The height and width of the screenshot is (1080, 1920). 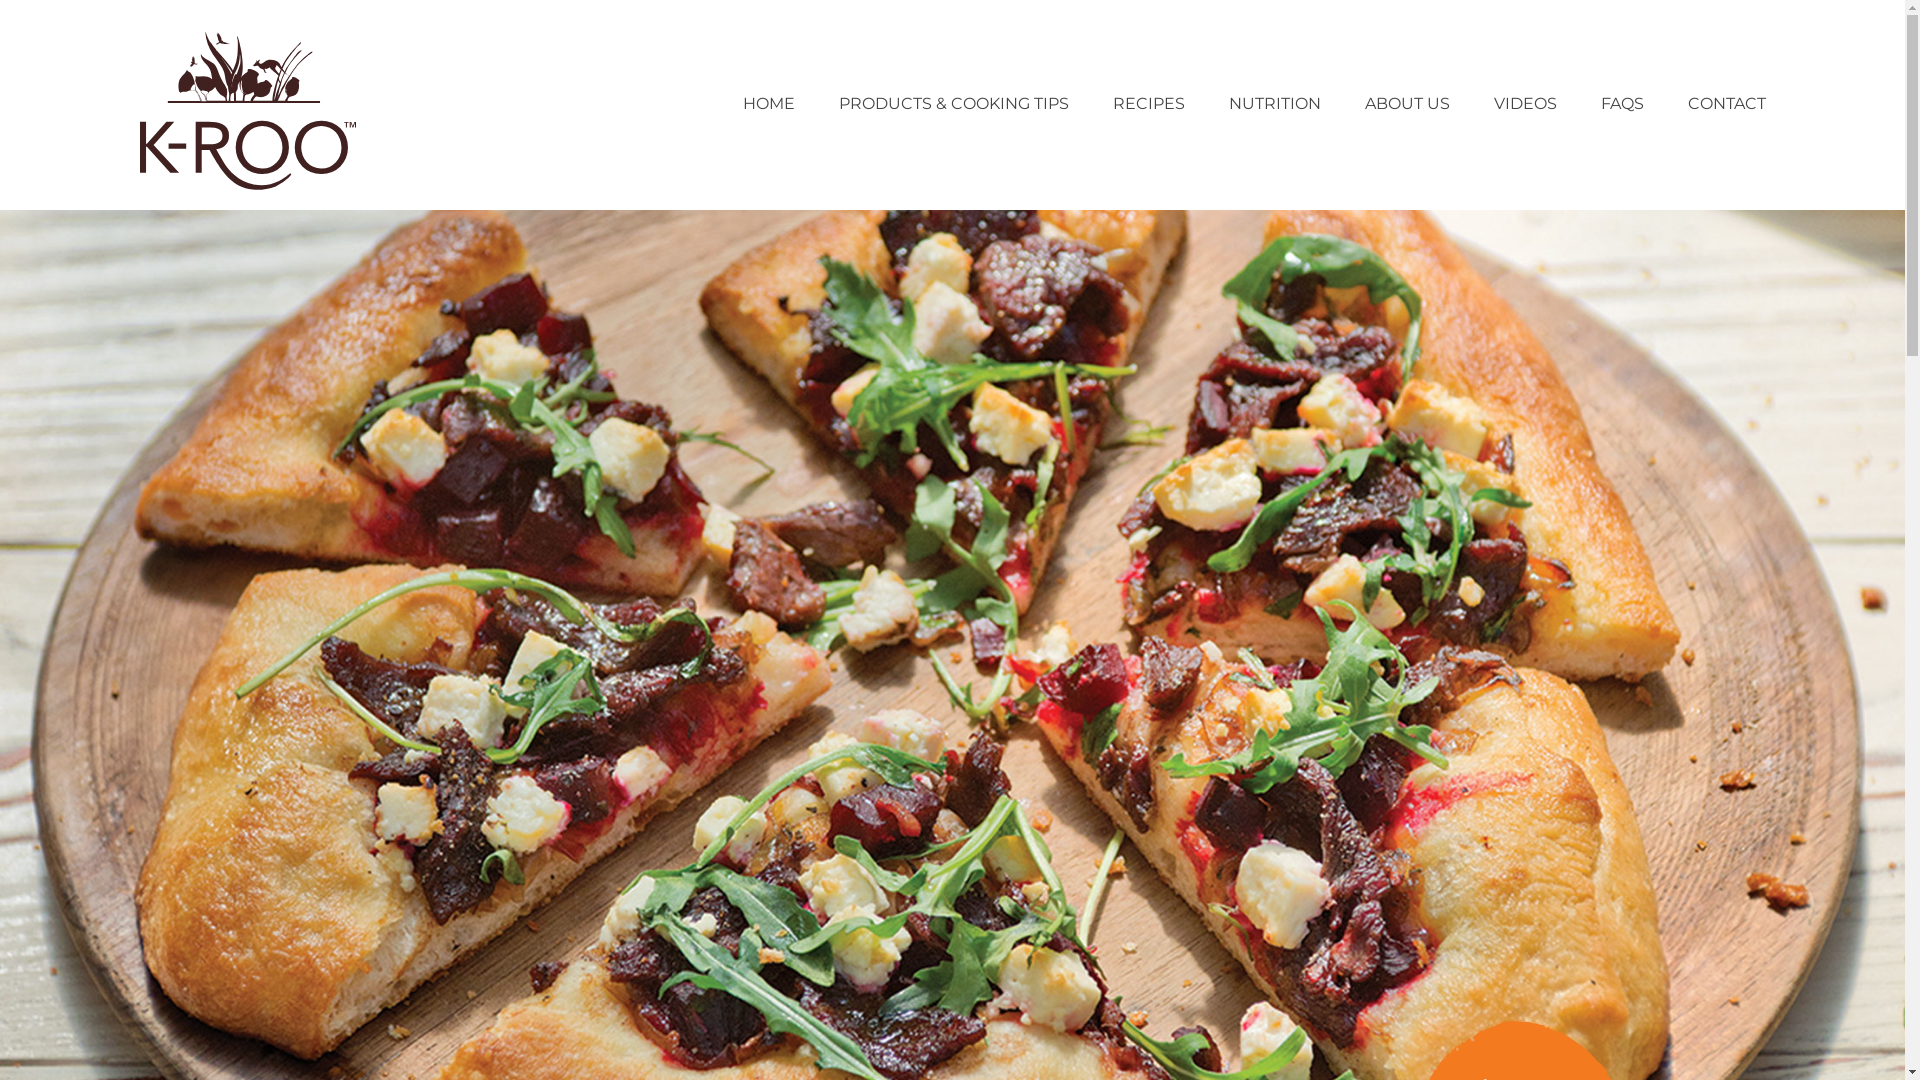 I want to click on ABOUT US, so click(x=1406, y=104).